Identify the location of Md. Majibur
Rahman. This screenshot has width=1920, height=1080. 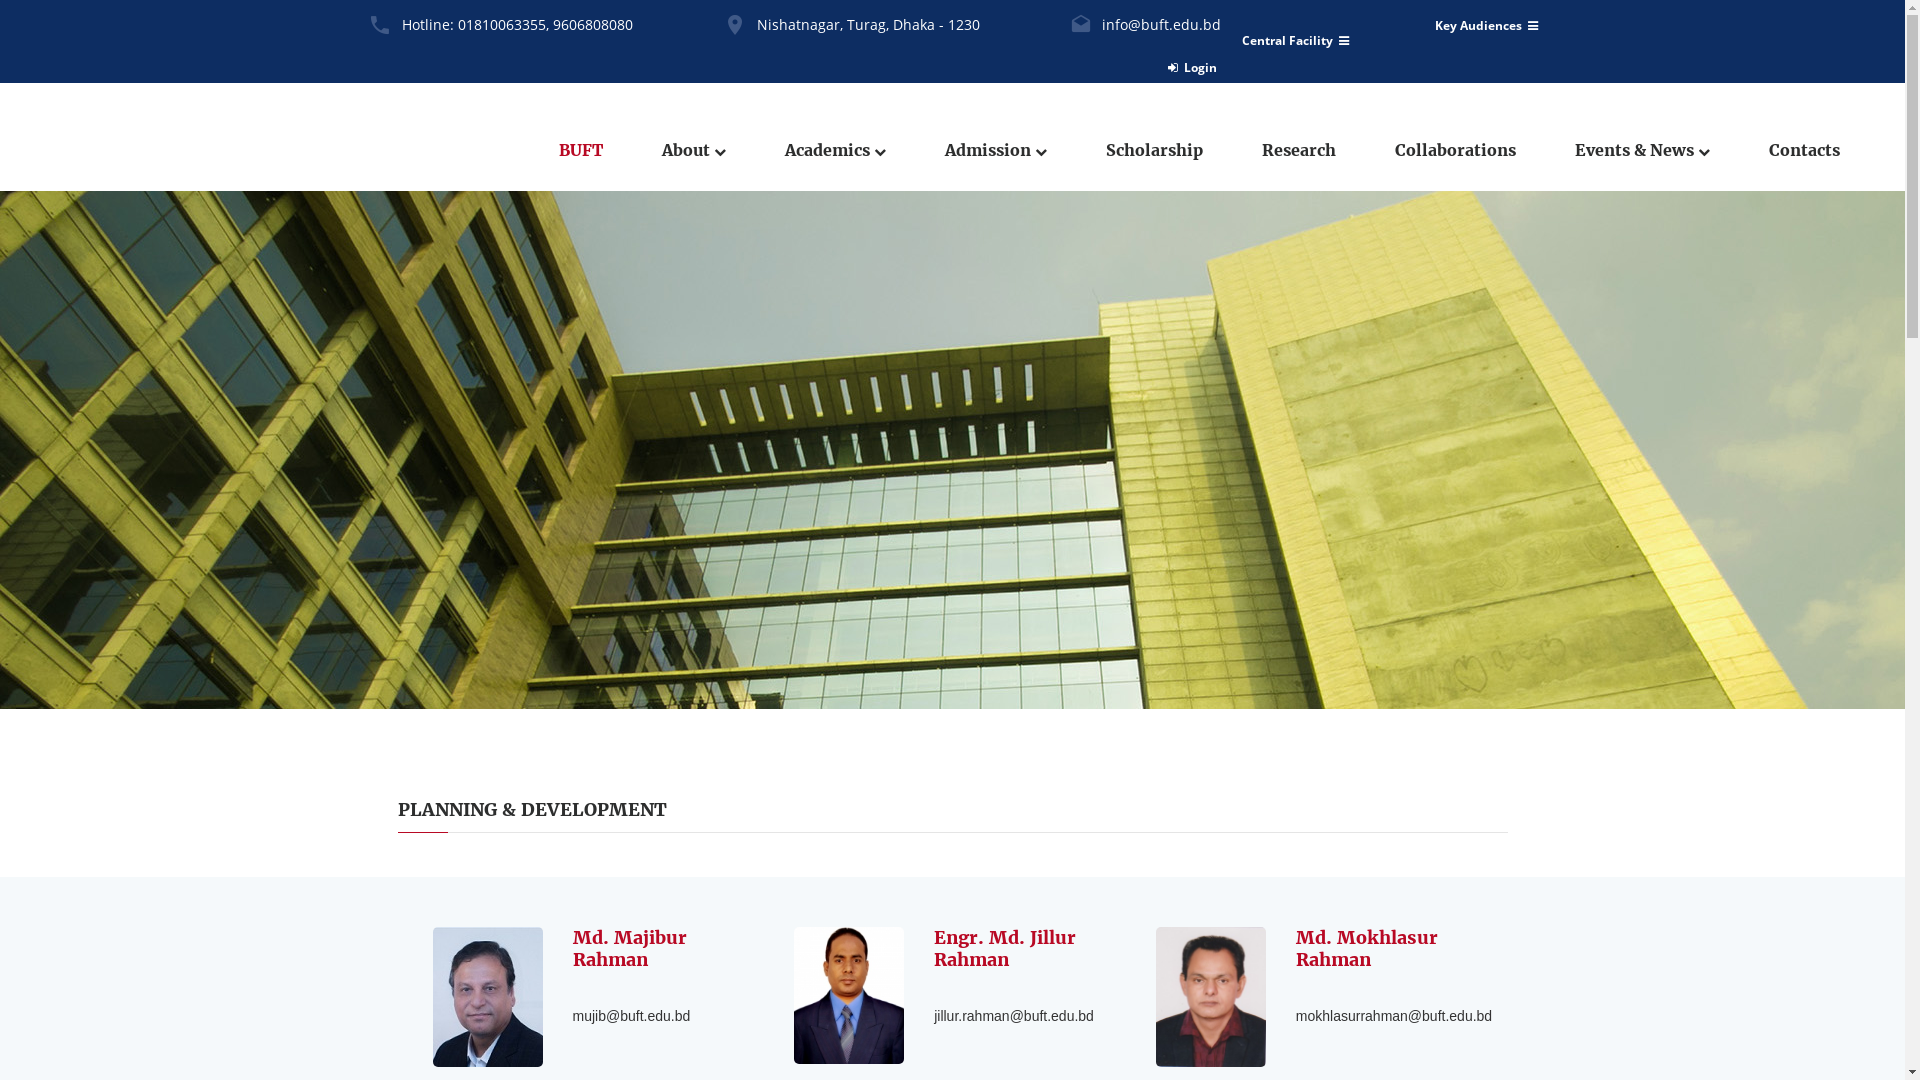
(629, 948).